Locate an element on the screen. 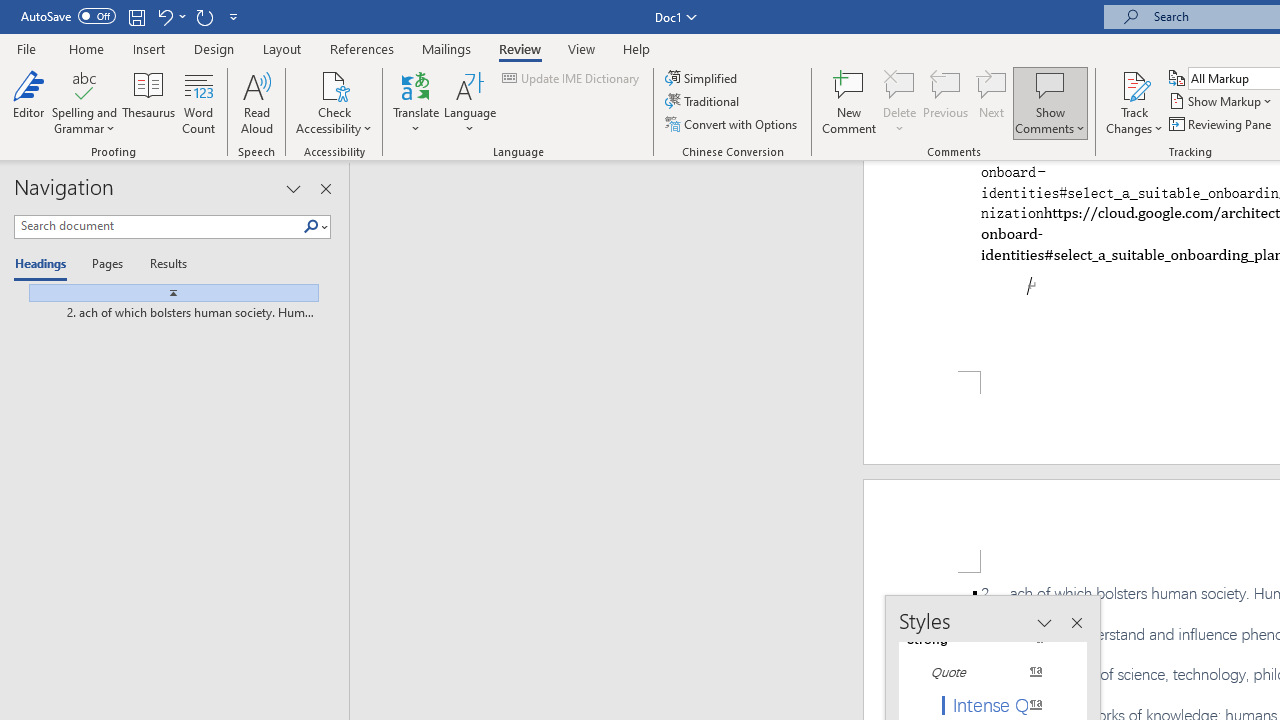  Spelling and Grammar is located at coordinates (84, 102).